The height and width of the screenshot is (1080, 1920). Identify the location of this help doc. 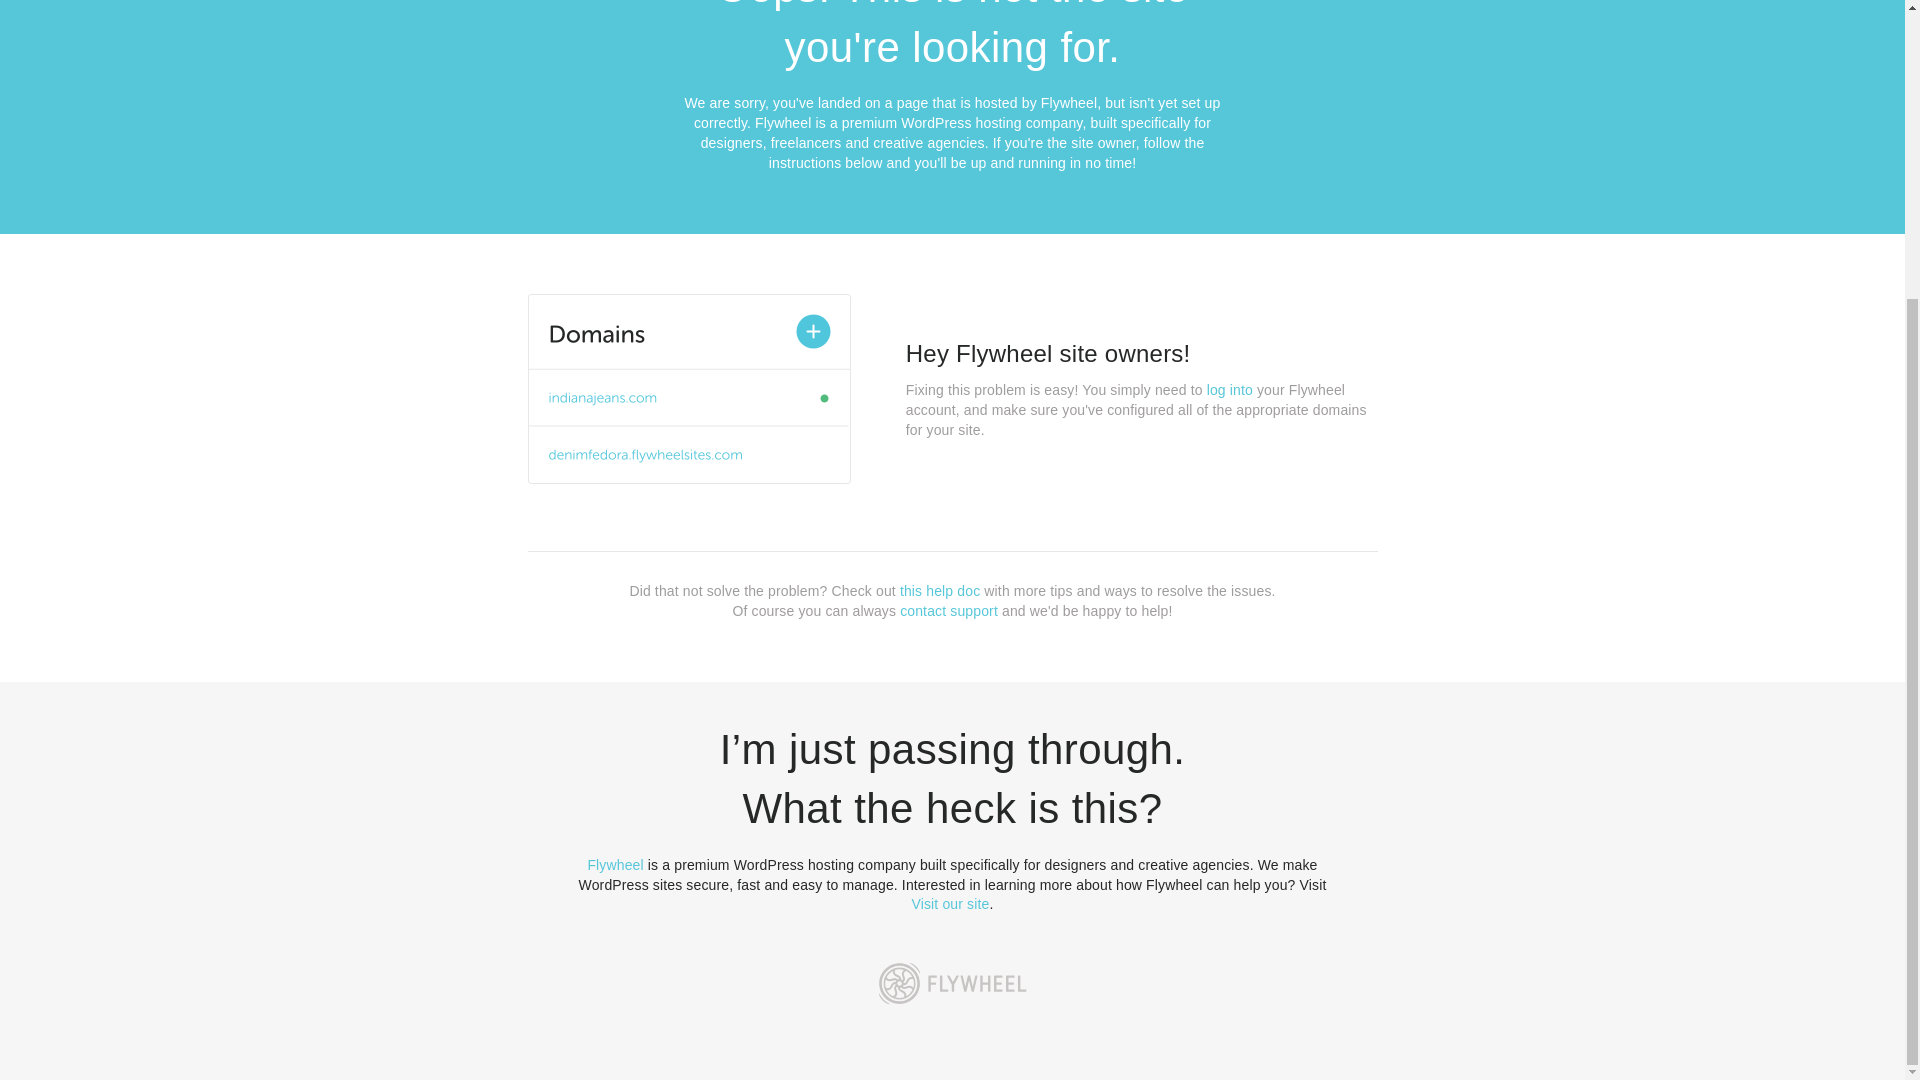
(940, 591).